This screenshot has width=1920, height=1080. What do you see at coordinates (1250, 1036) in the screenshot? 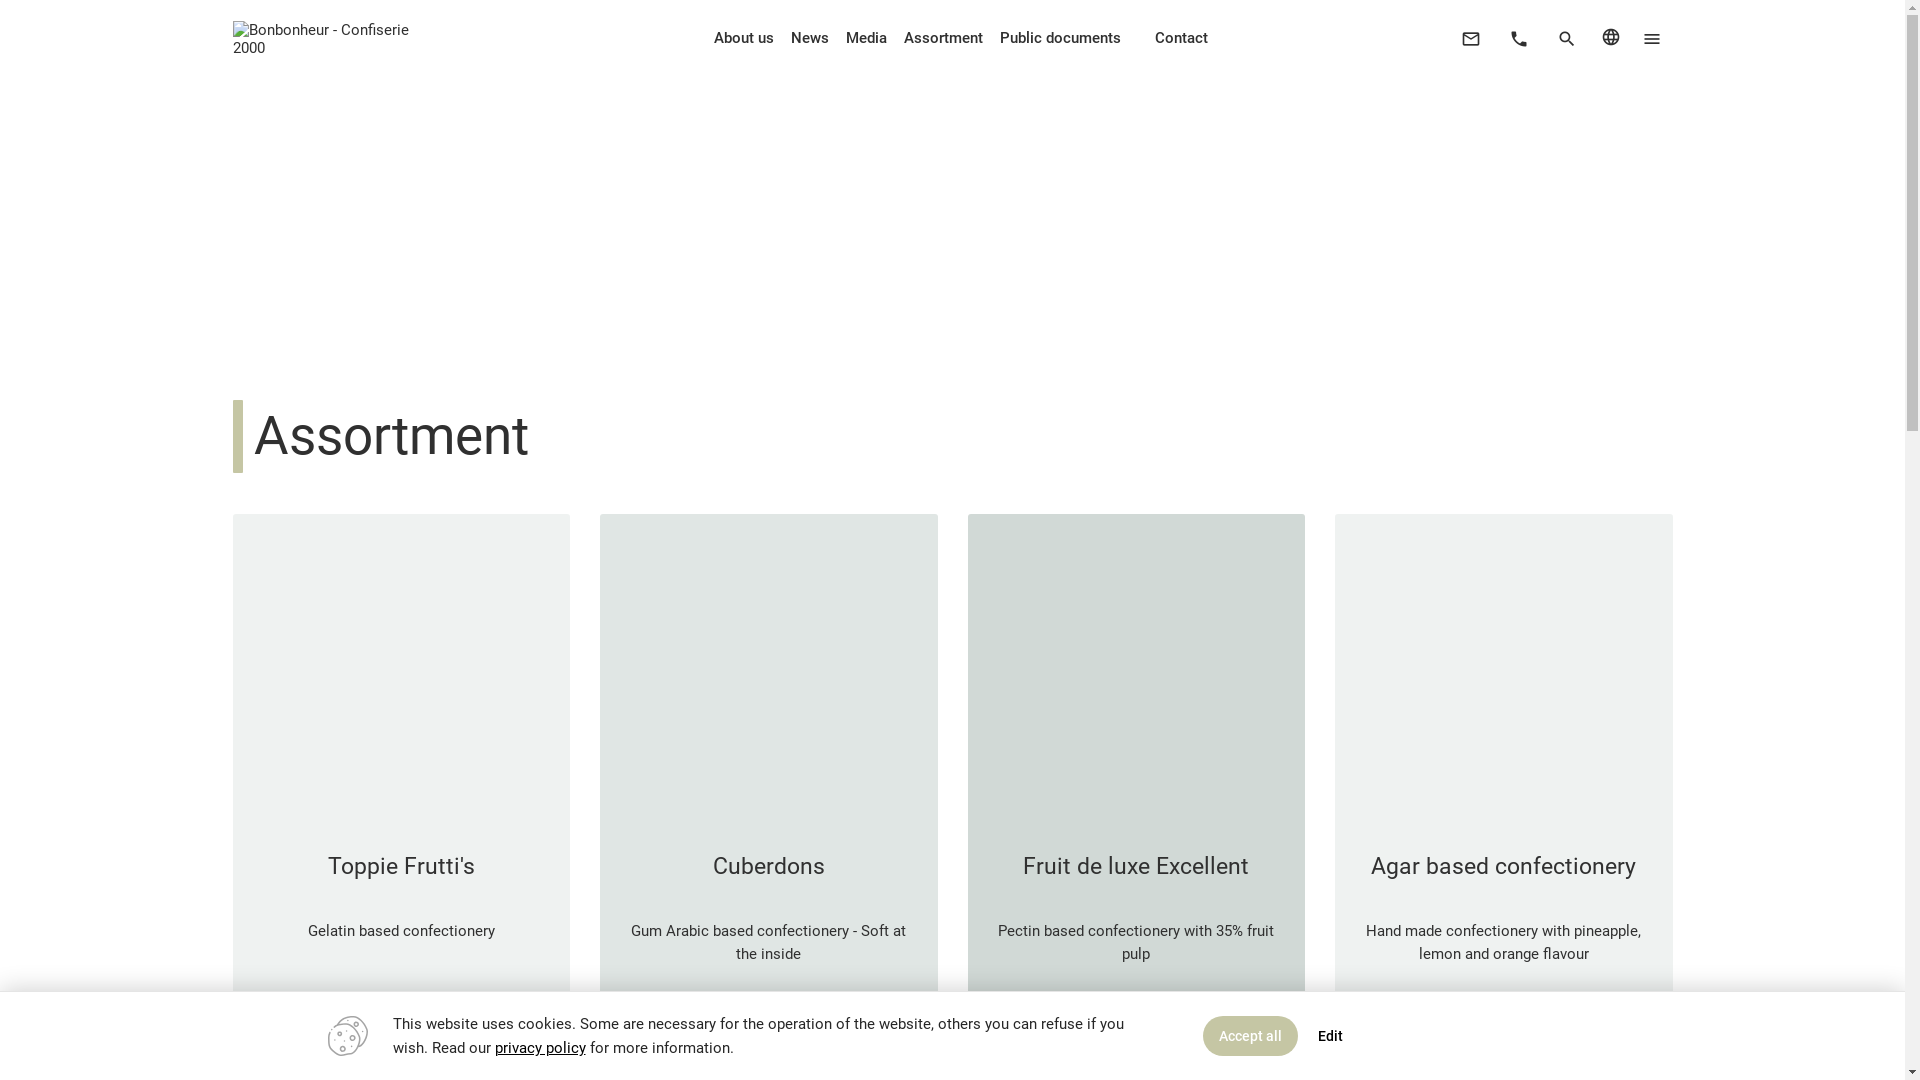
I see `Accept all` at bounding box center [1250, 1036].